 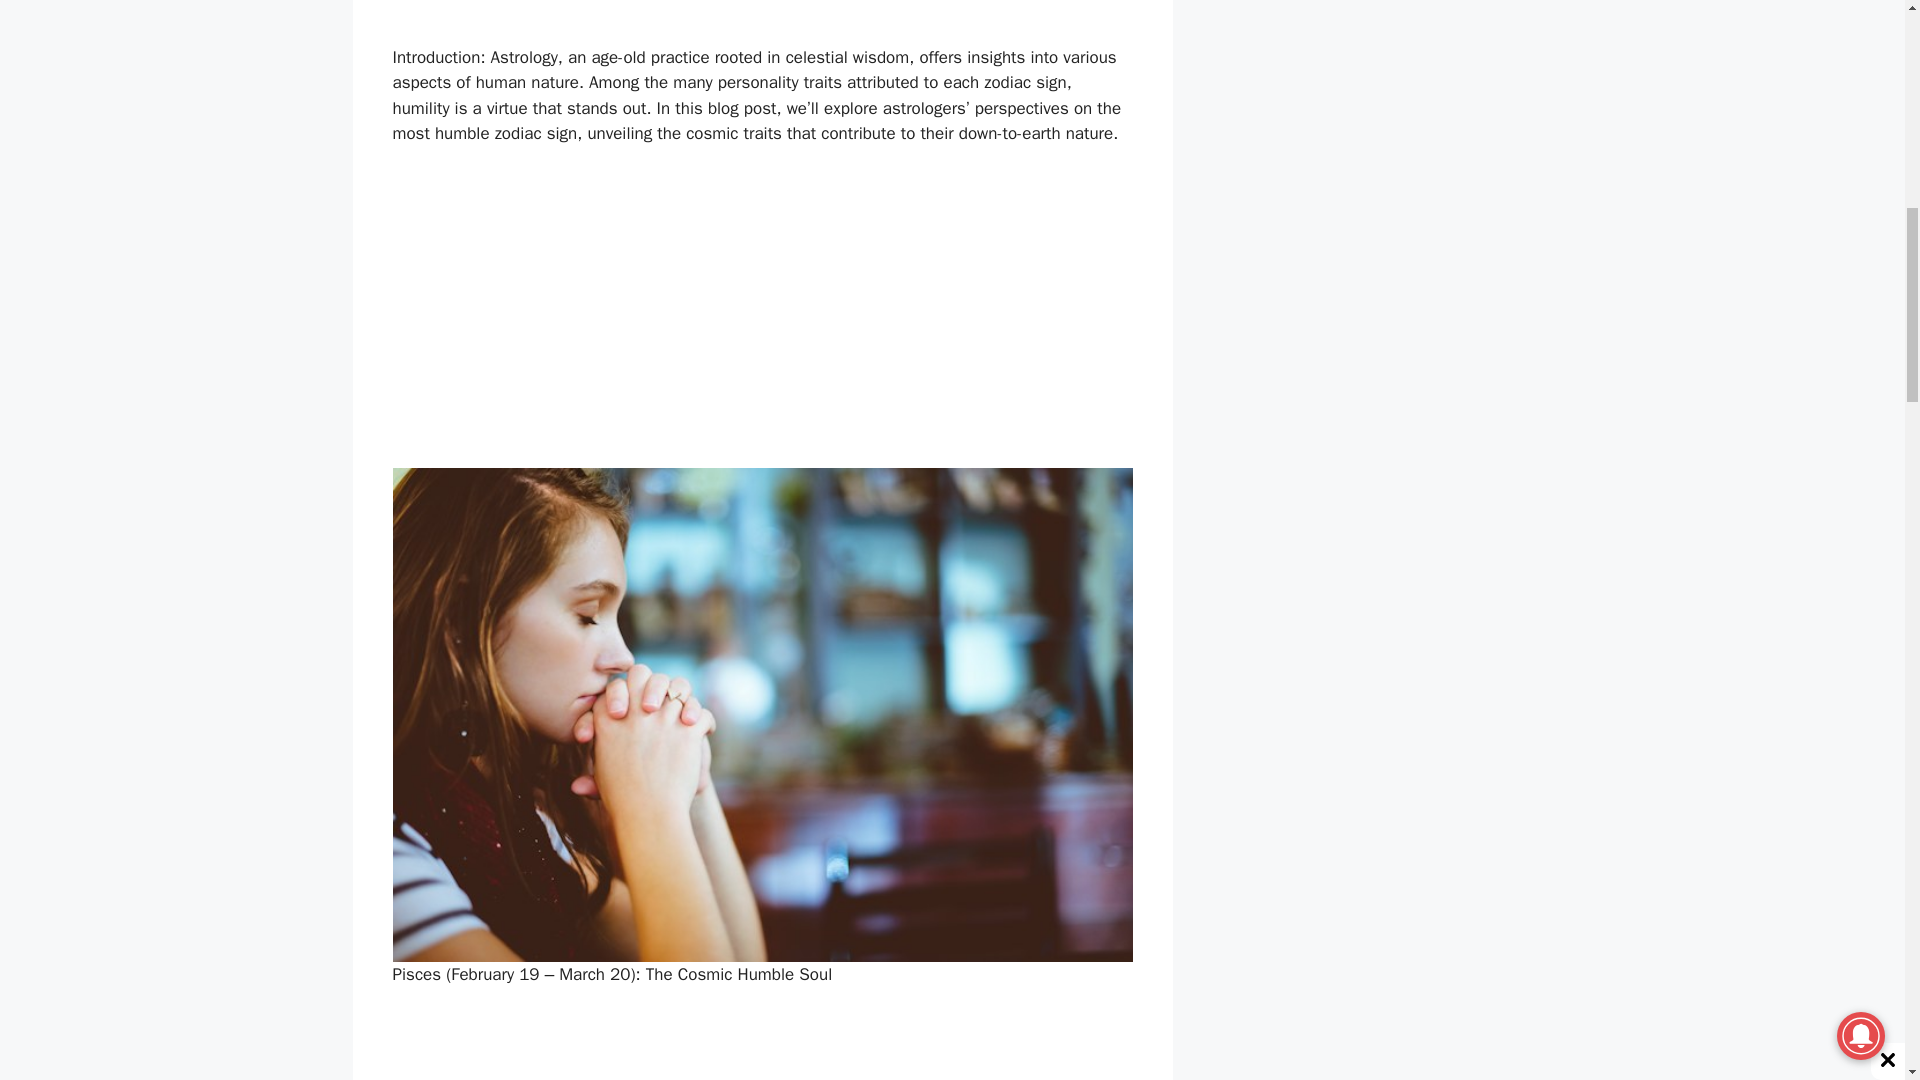 I want to click on Advertisement, so click(x=762, y=1046).